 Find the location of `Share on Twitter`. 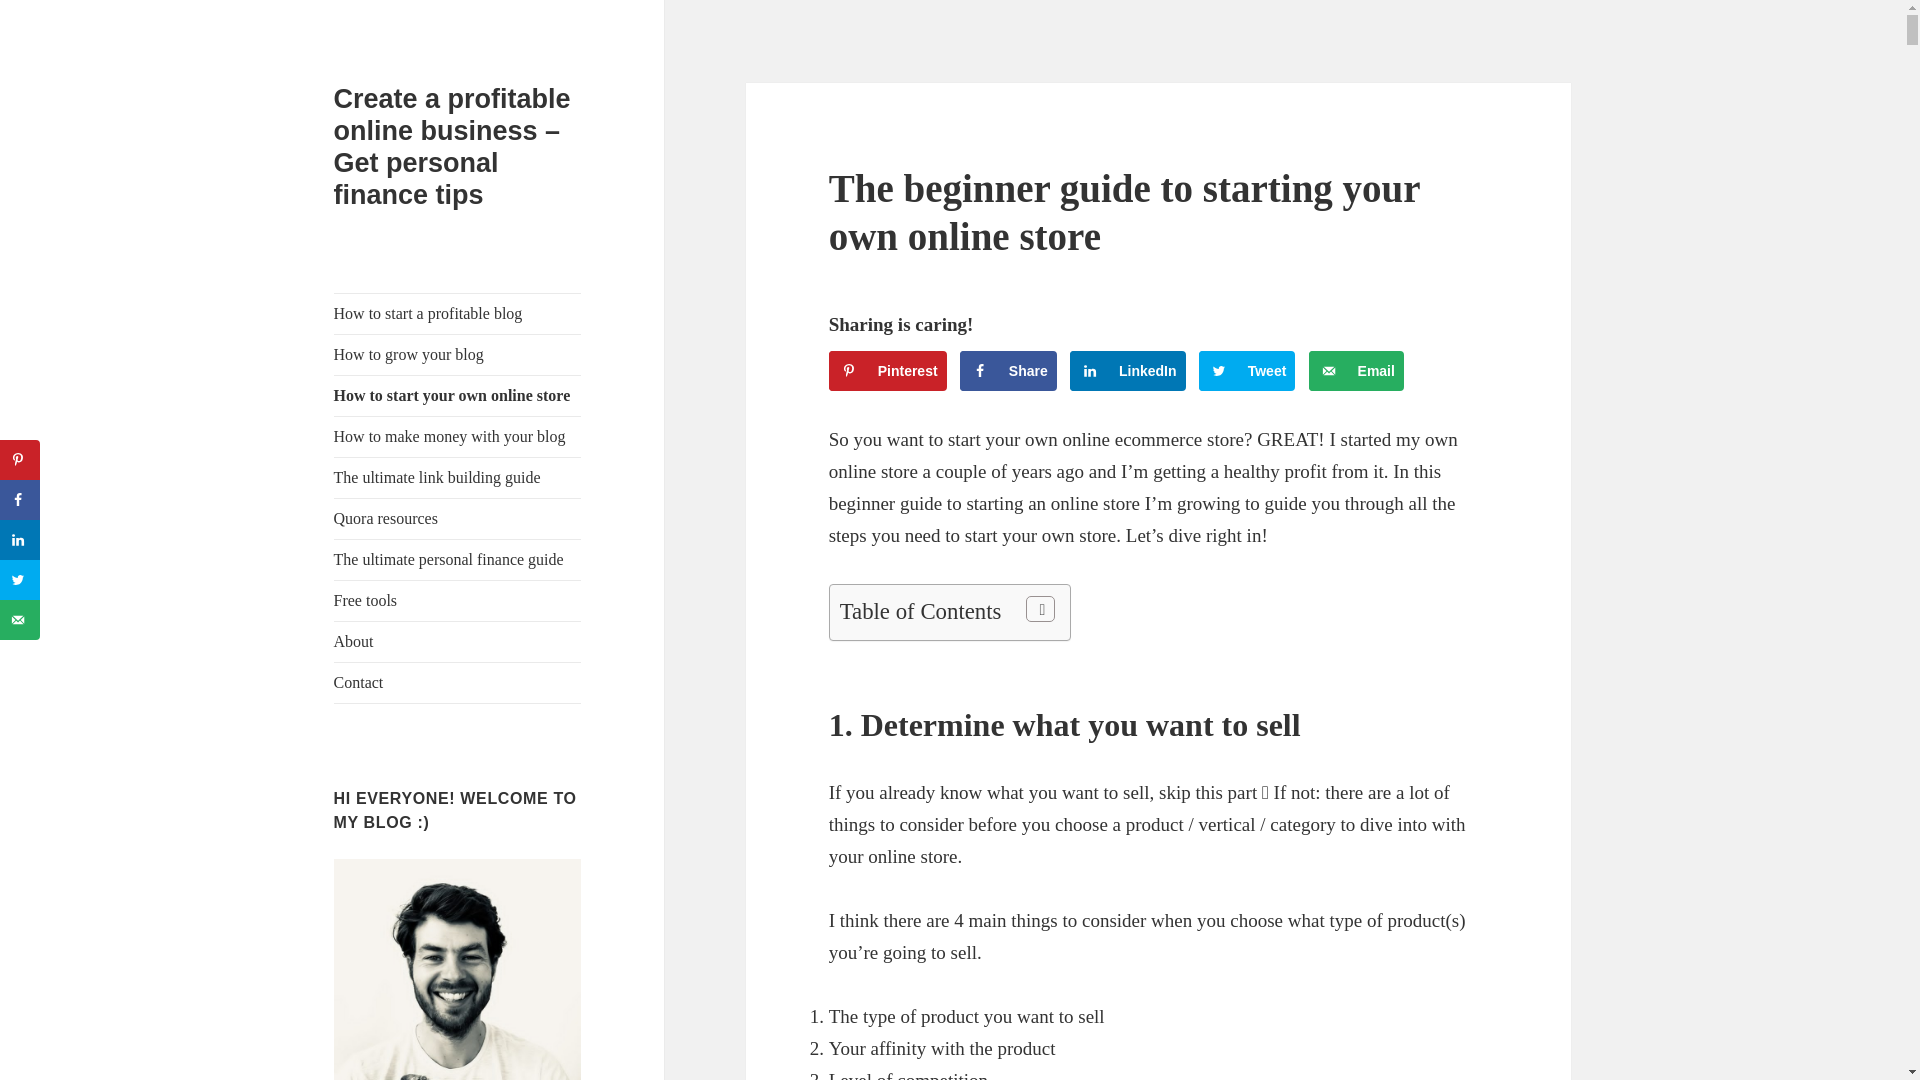

Share on Twitter is located at coordinates (1247, 370).